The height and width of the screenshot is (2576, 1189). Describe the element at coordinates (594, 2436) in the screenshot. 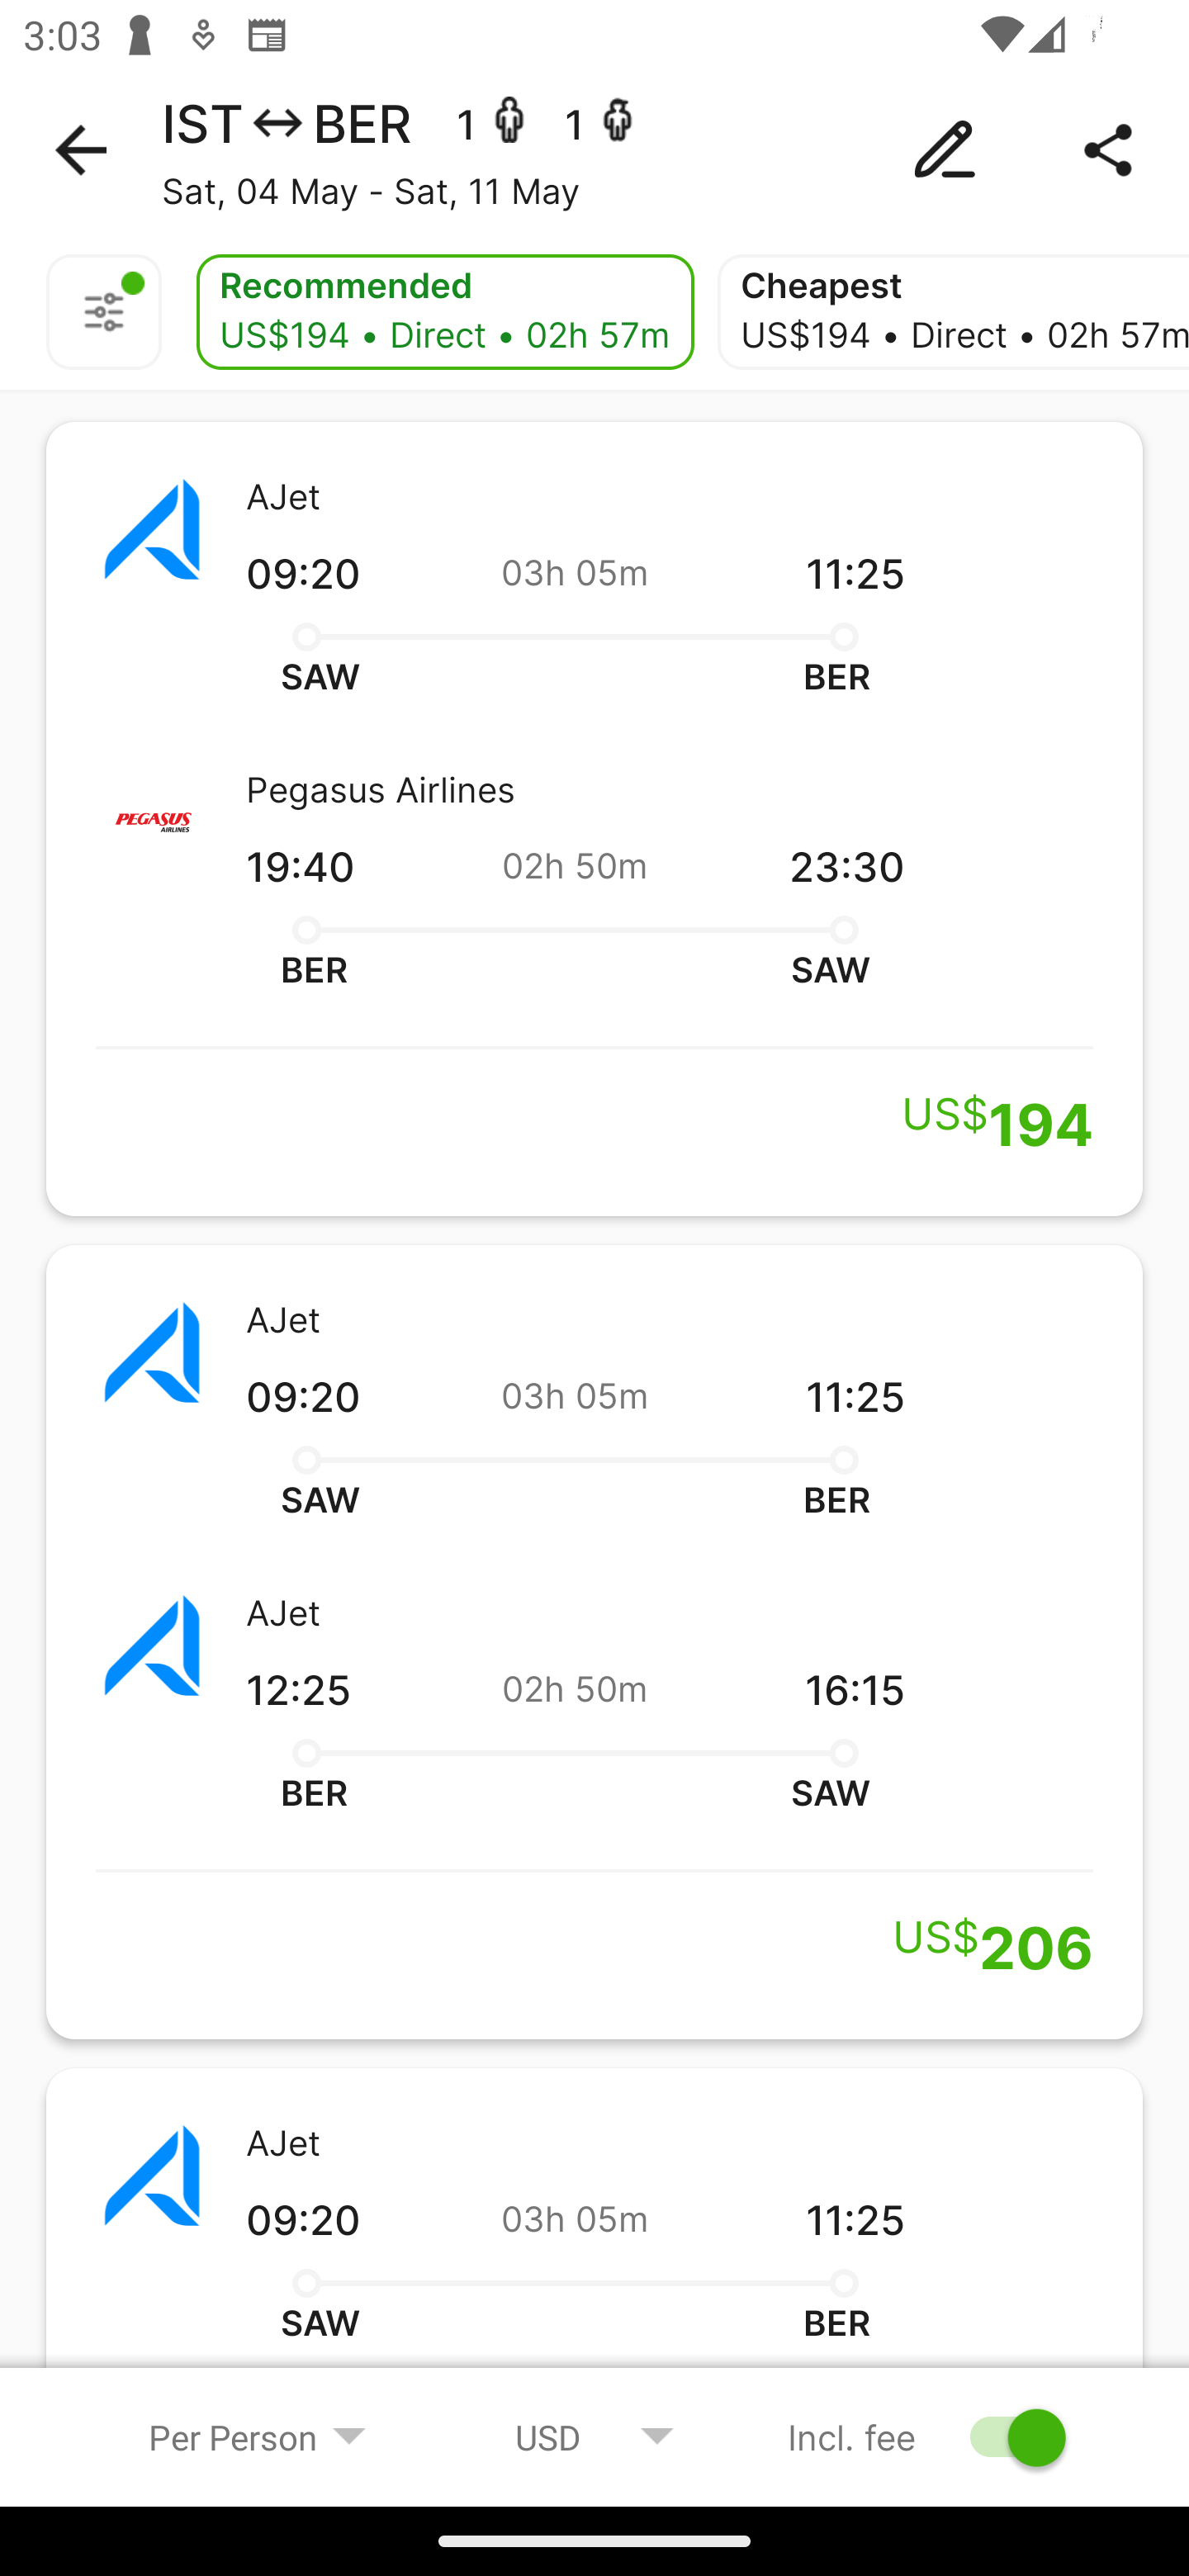

I see `USD` at that location.